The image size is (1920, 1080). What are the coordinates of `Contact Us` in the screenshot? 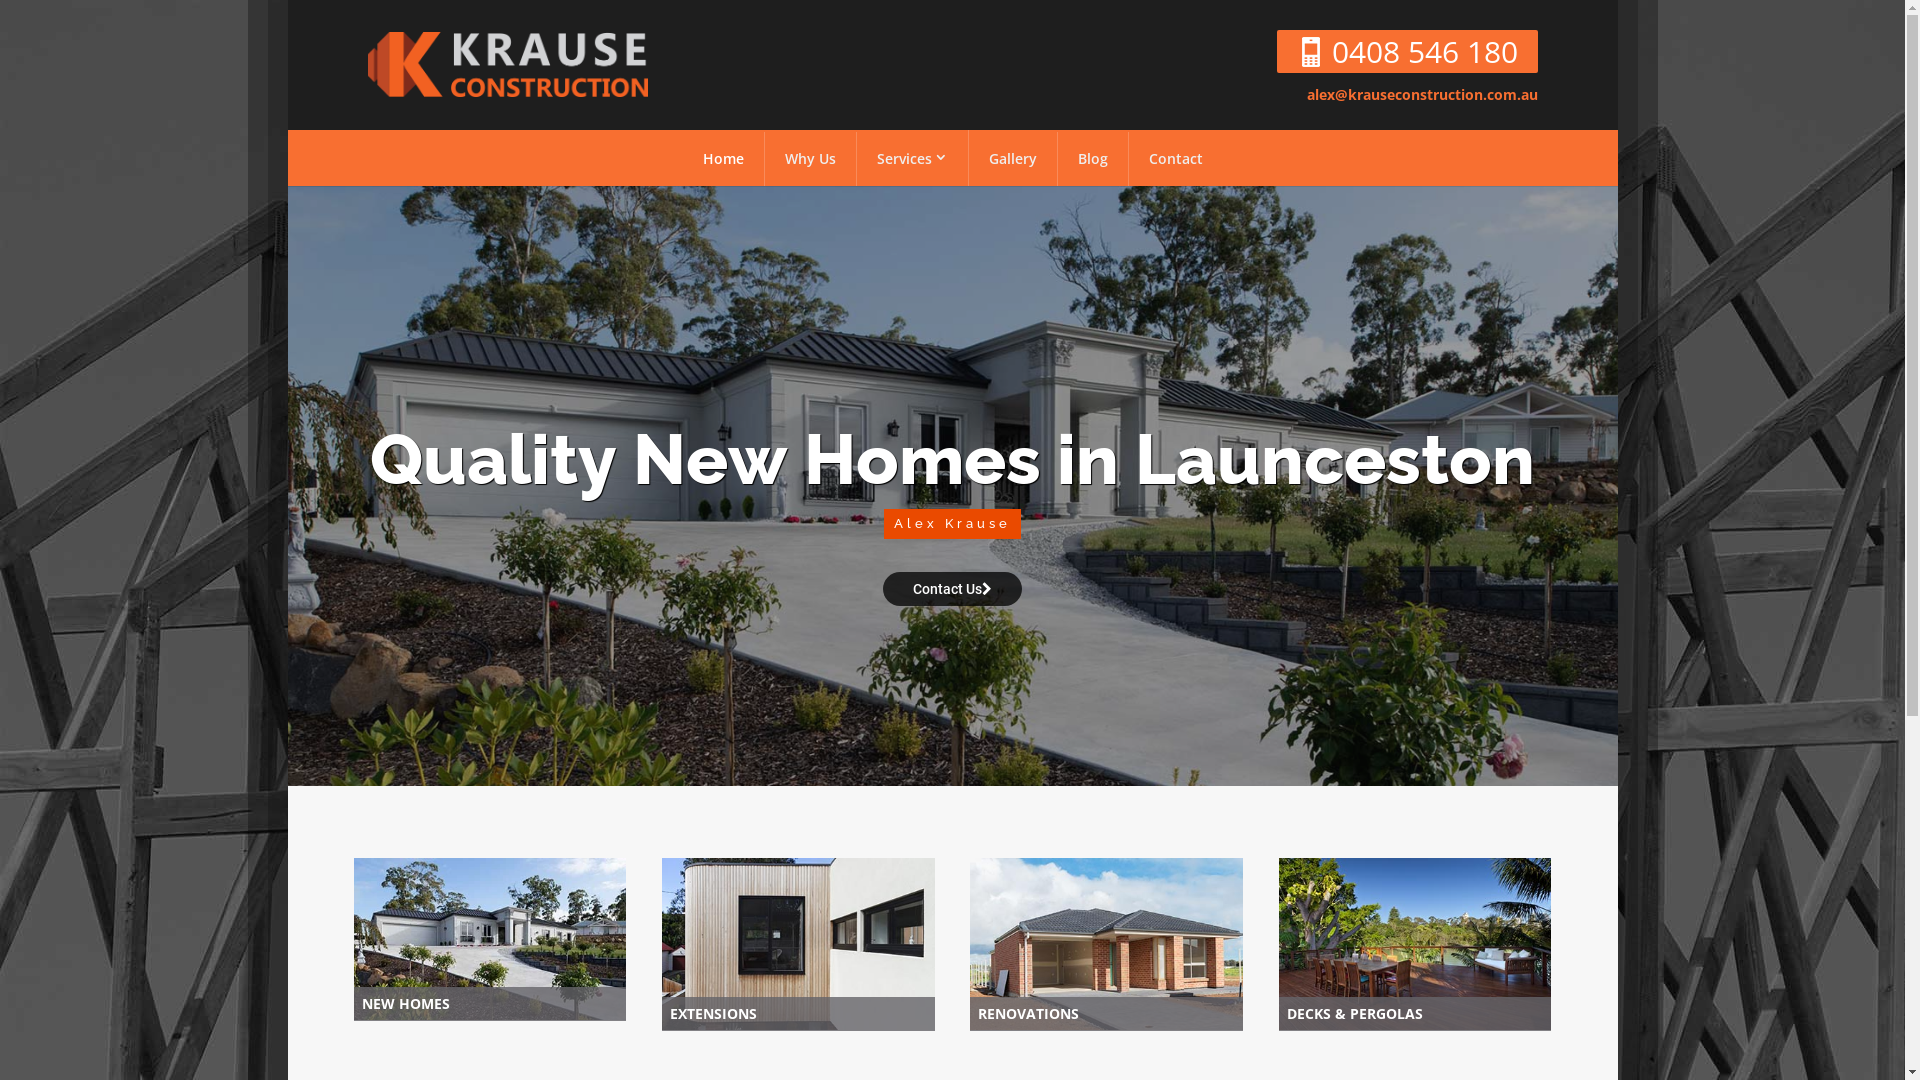 It's located at (952, 589).